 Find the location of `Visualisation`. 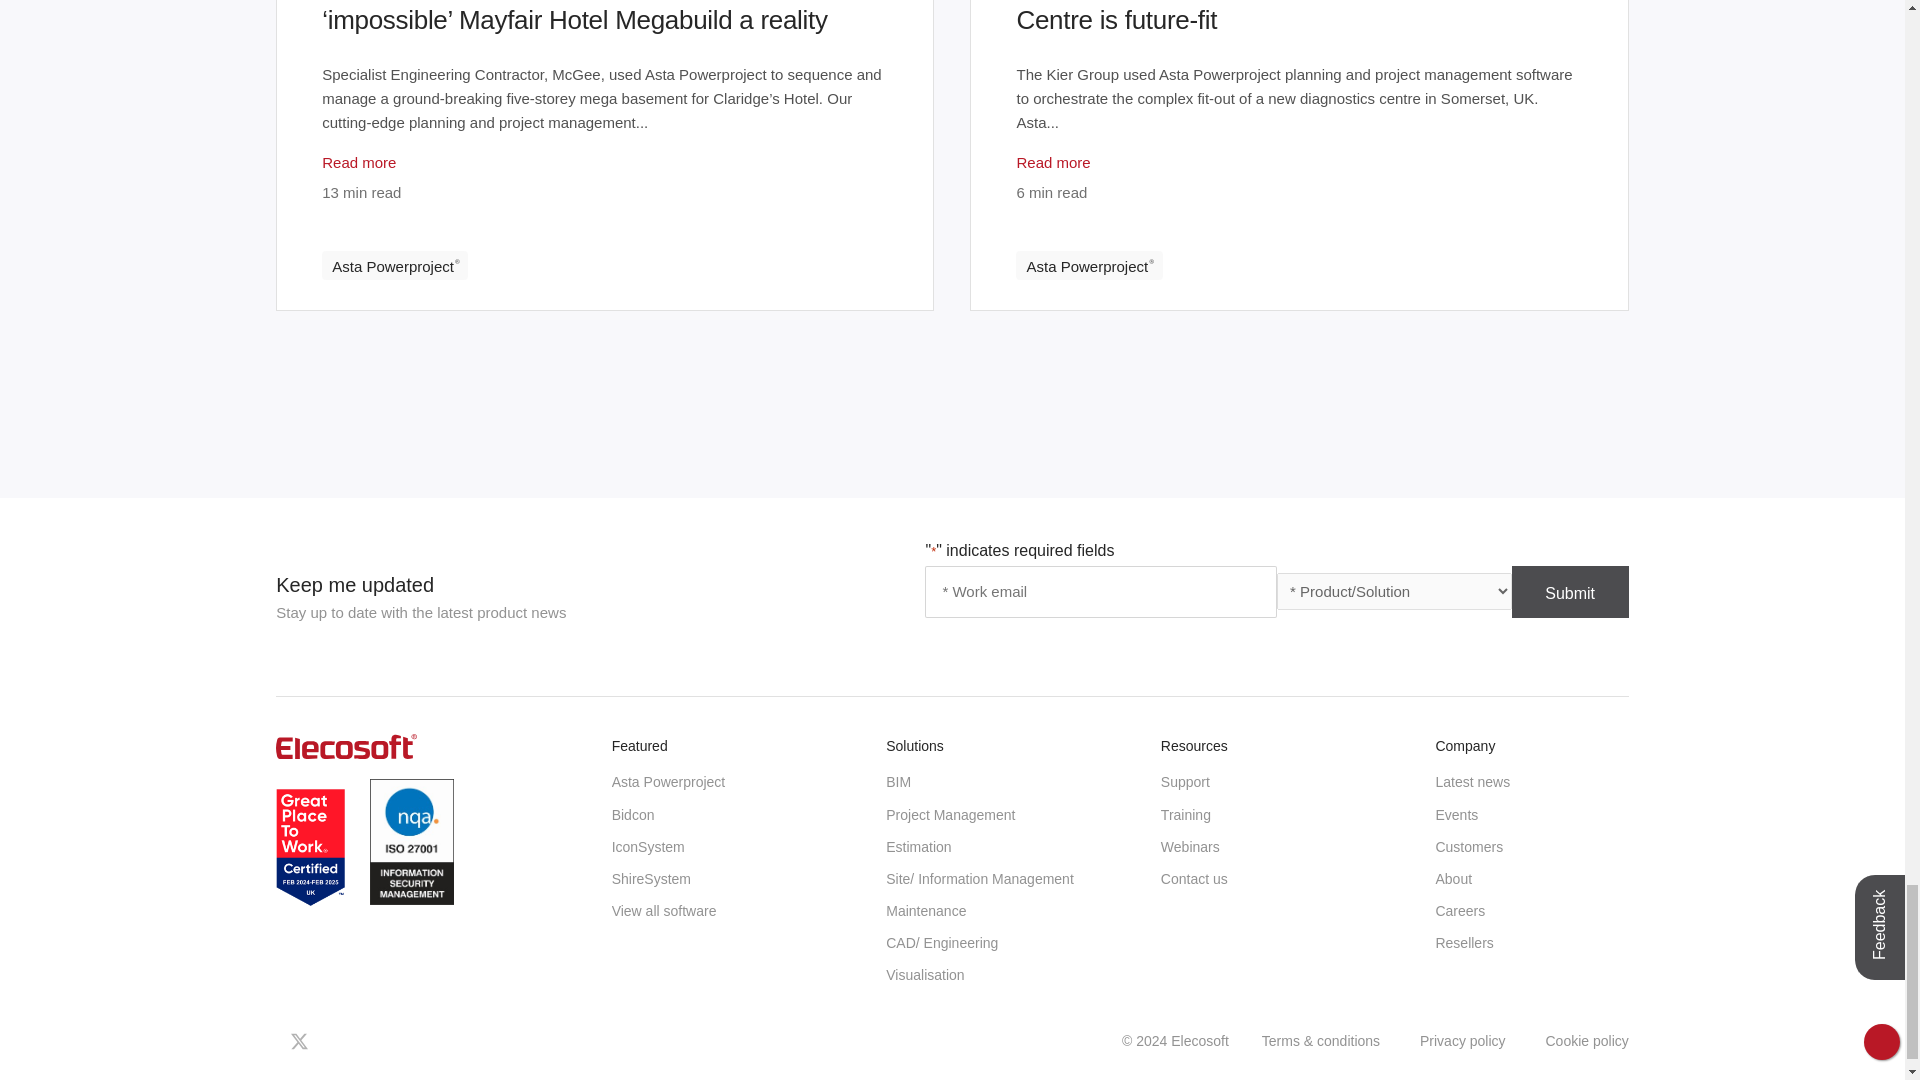

Visualisation is located at coordinates (924, 974).